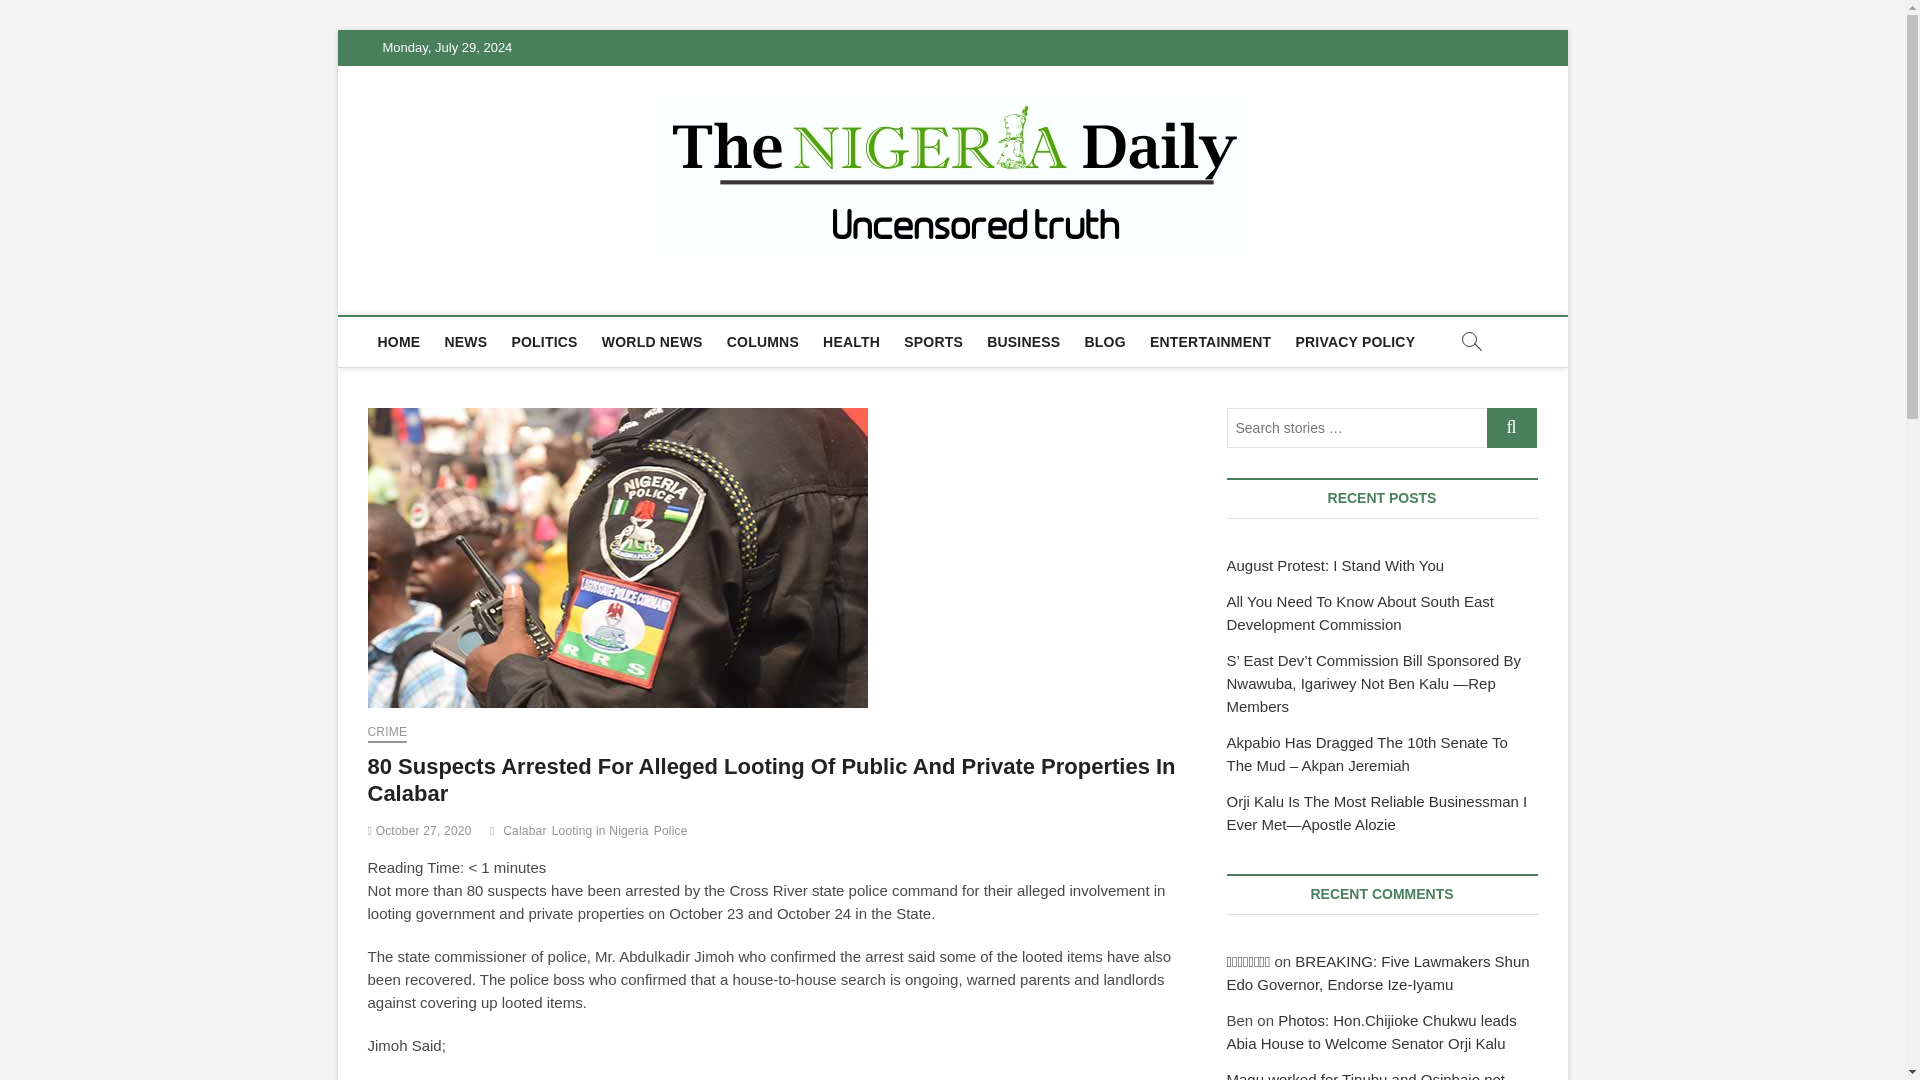 This screenshot has width=1920, height=1080. What do you see at coordinates (1360, 612) in the screenshot?
I see `All You Need To Know About South East Development Commission` at bounding box center [1360, 612].